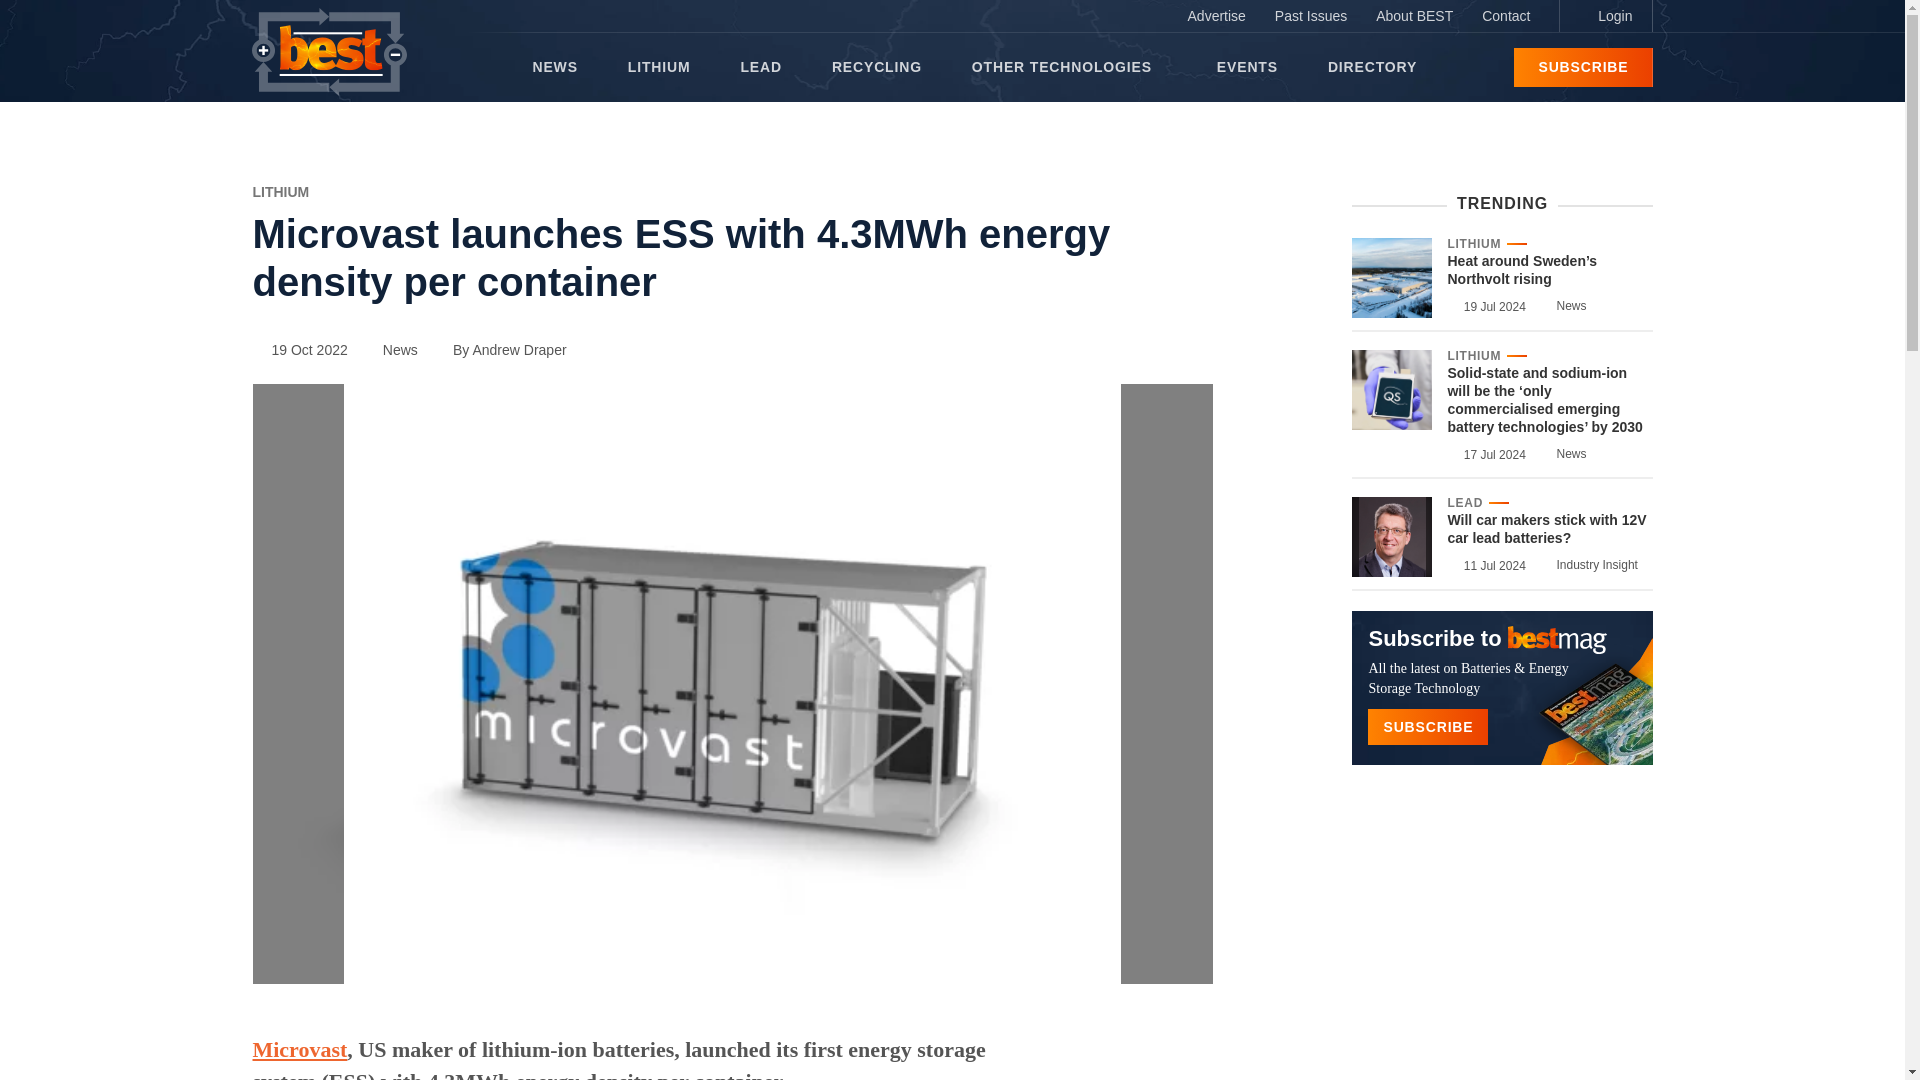 The height and width of the screenshot is (1080, 1920). What do you see at coordinates (391, 350) in the screenshot?
I see `News` at bounding box center [391, 350].